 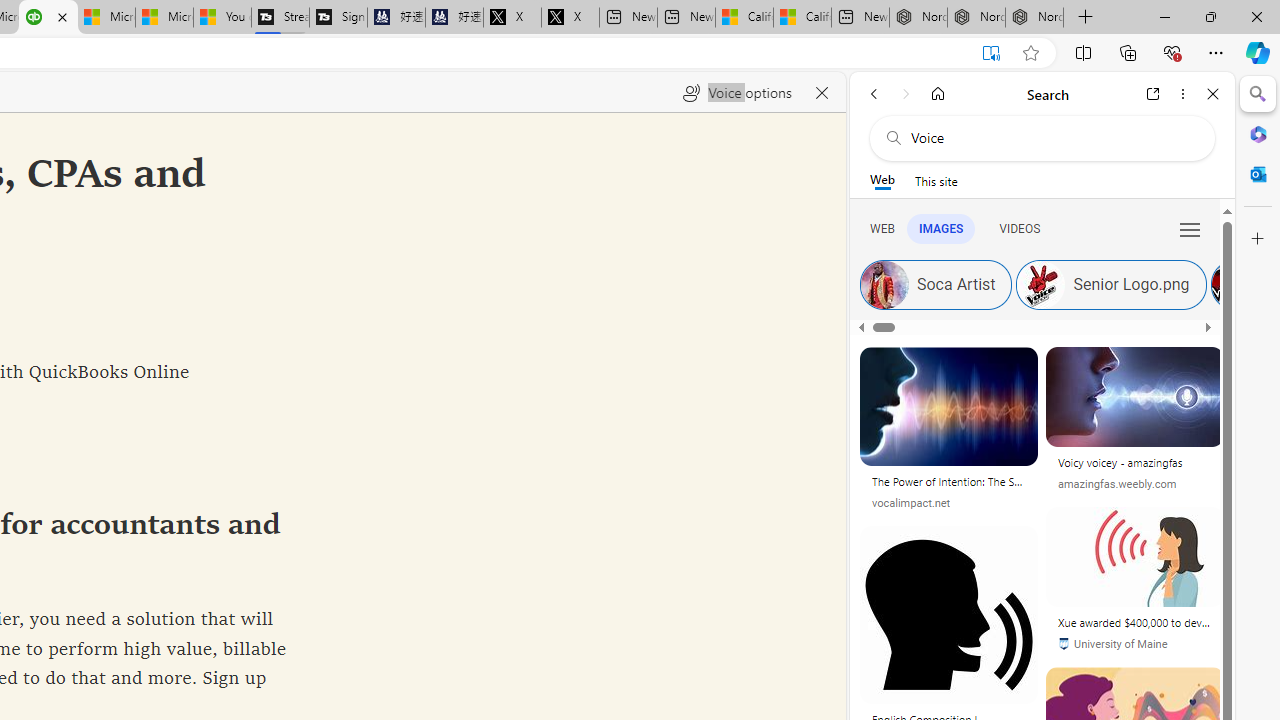 What do you see at coordinates (1135, 484) in the screenshot?
I see `amazingfas.weebly.com` at bounding box center [1135, 484].